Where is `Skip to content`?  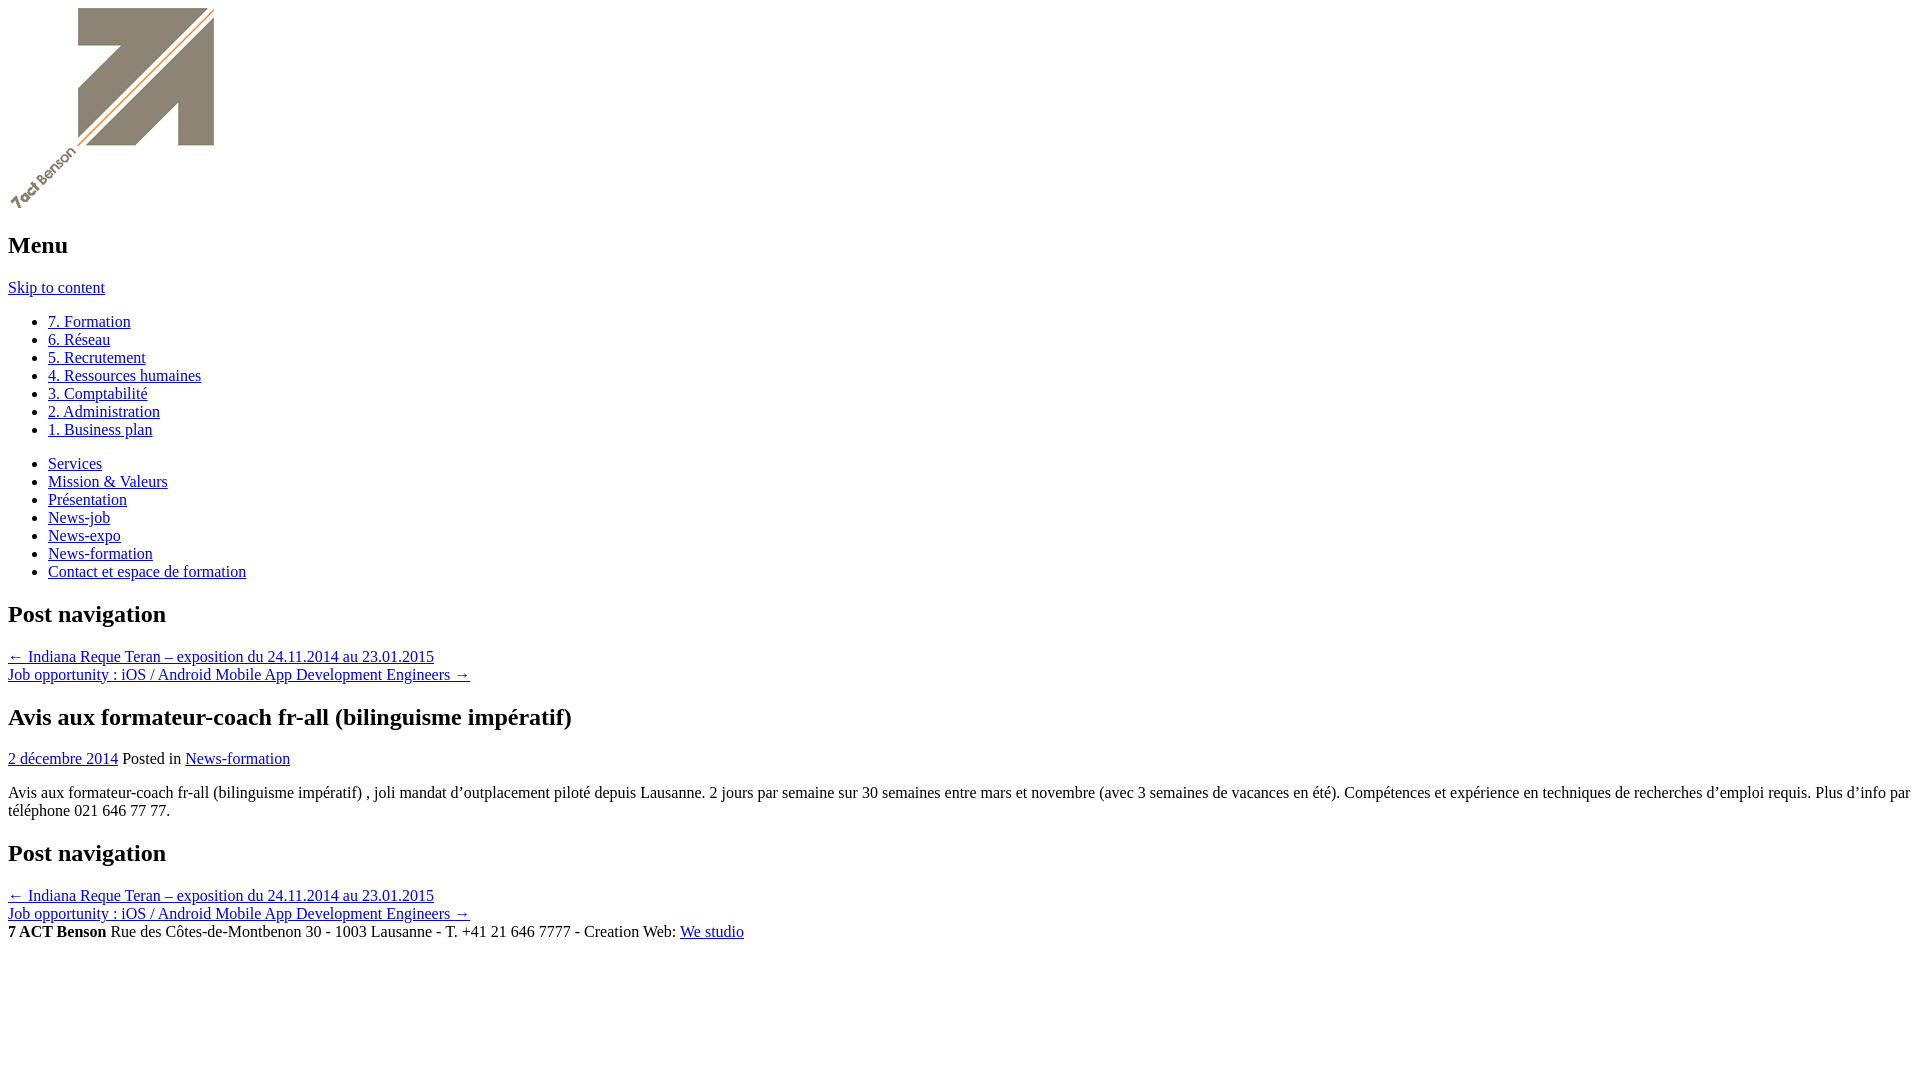 Skip to content is located at coordinates (56, 288).